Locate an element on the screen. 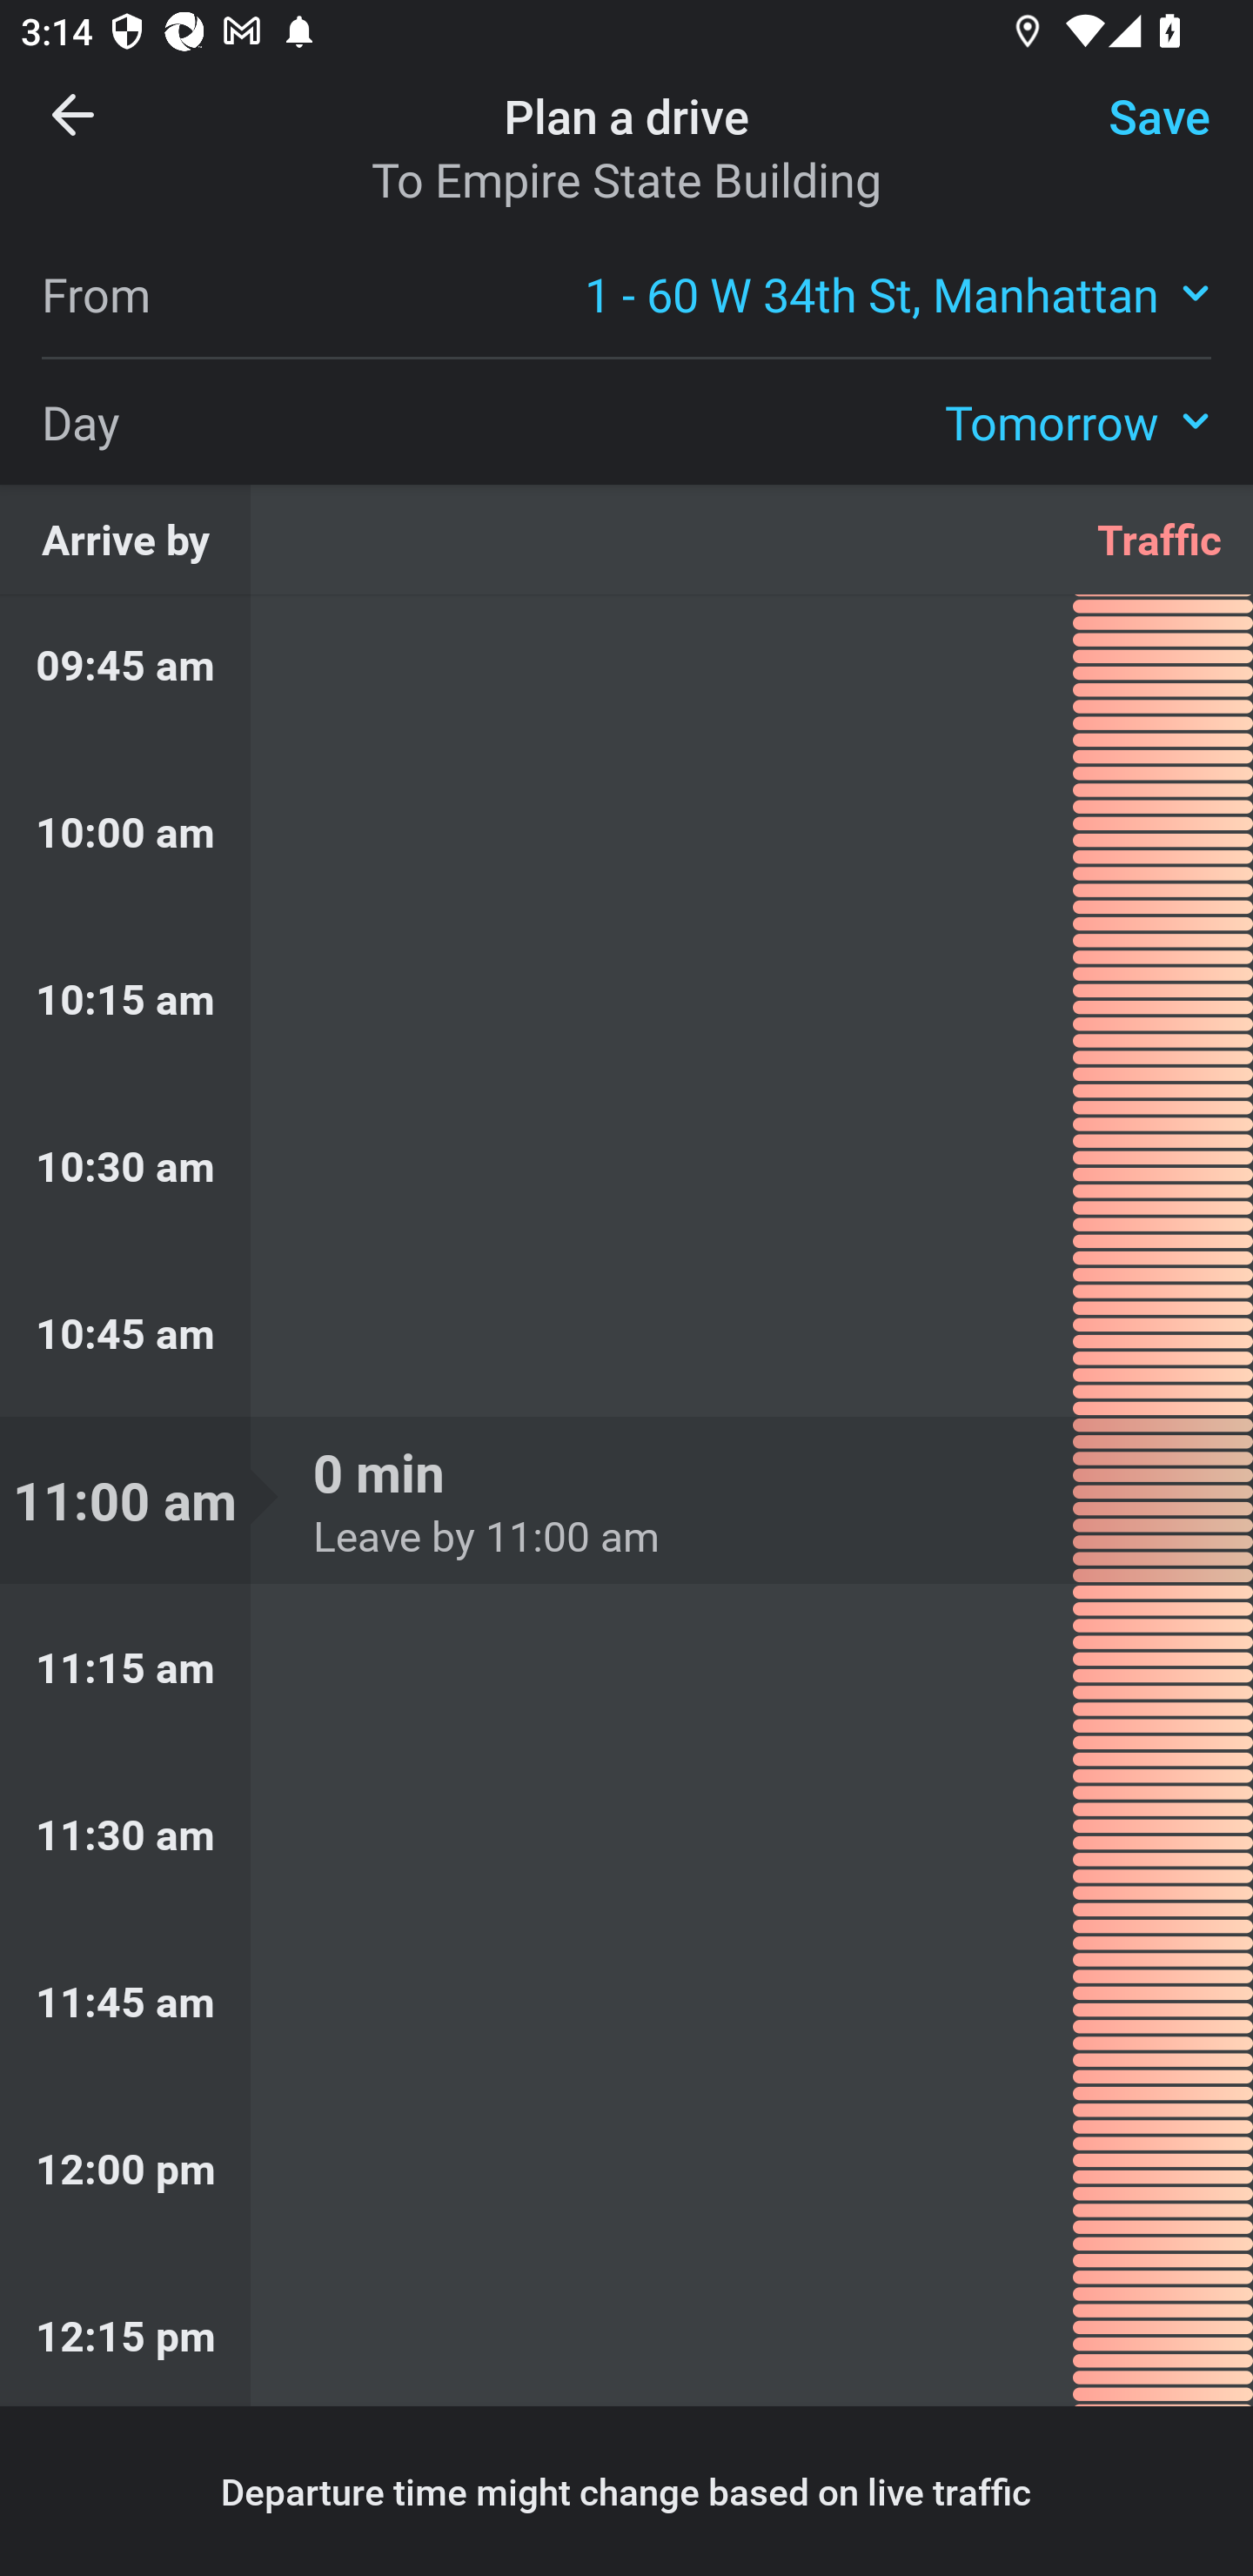  Settings is located at coordinates (1135, 135).